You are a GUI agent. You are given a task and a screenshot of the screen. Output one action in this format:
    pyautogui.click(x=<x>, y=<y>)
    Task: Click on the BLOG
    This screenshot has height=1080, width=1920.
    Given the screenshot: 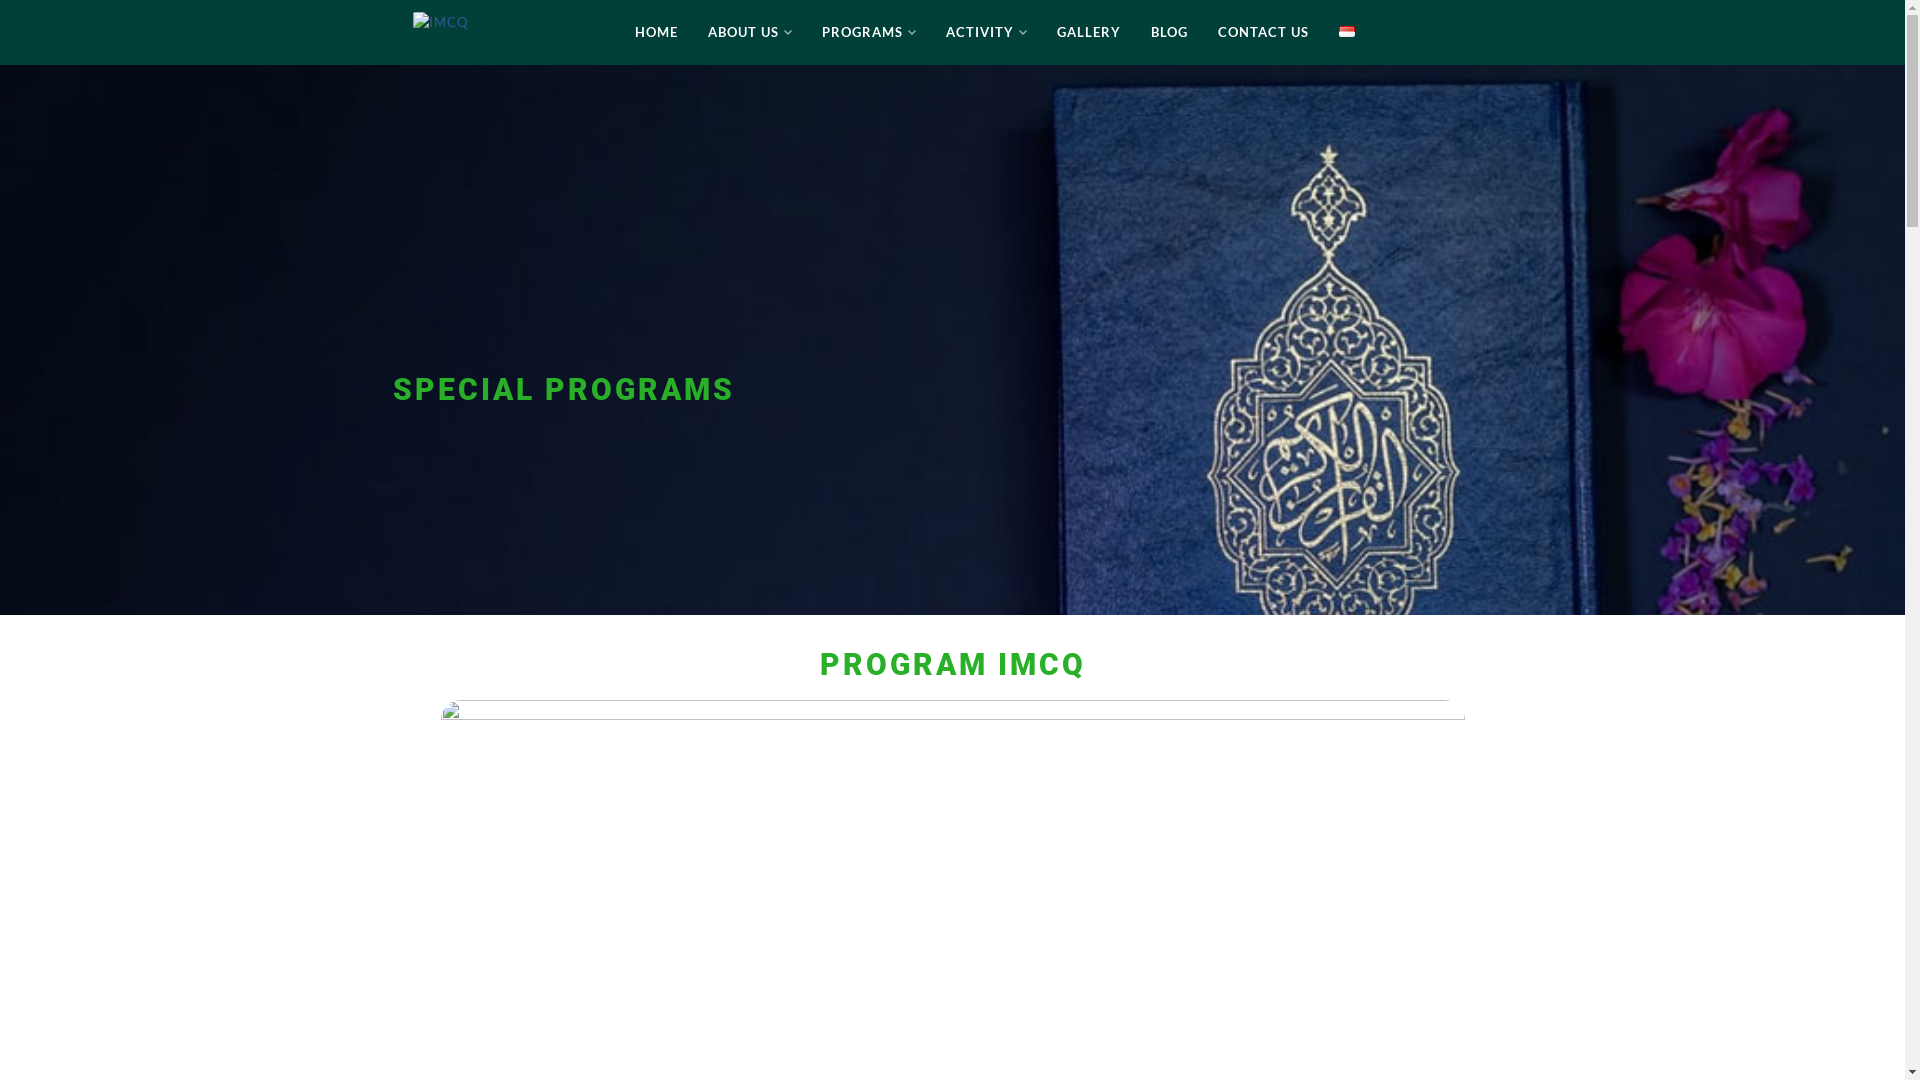 What is the action you would take?
    pyautogui.click(x=1170, y=32)
    